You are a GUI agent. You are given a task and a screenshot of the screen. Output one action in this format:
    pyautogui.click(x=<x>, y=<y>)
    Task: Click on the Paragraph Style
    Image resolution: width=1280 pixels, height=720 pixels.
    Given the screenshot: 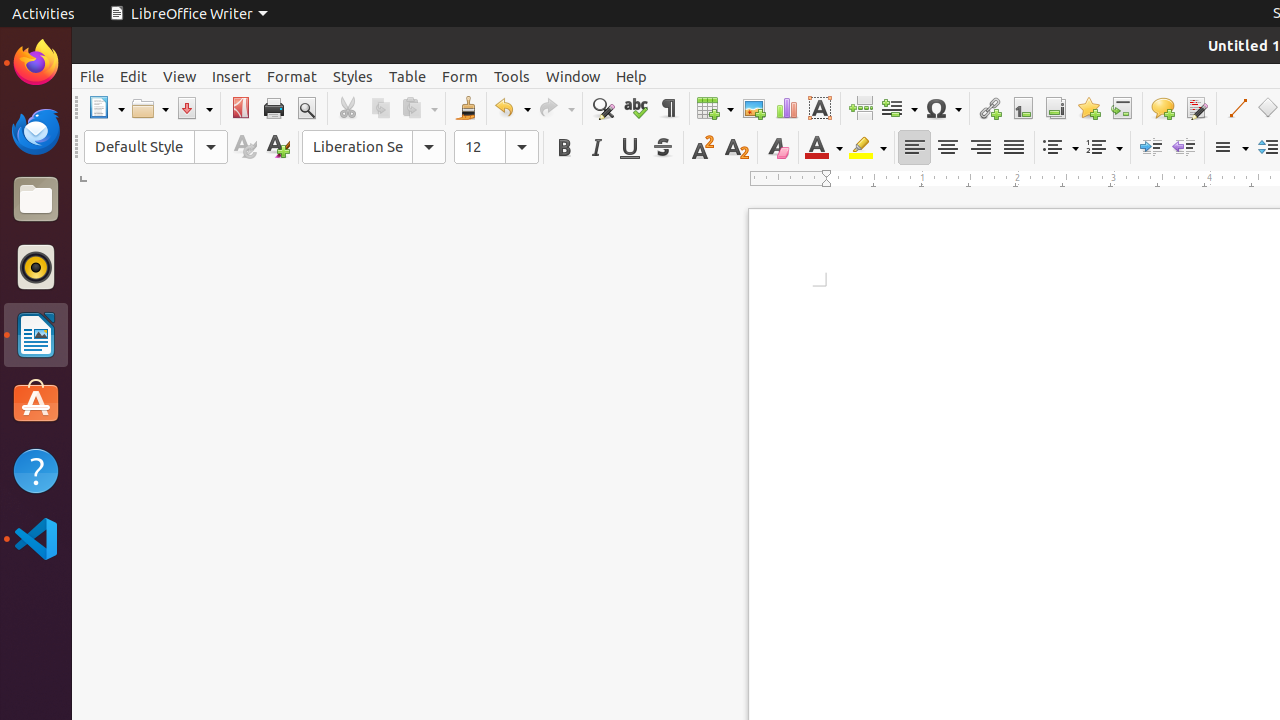 What is the action you would take?
    pyautogui.click(x=156, y=147)
    